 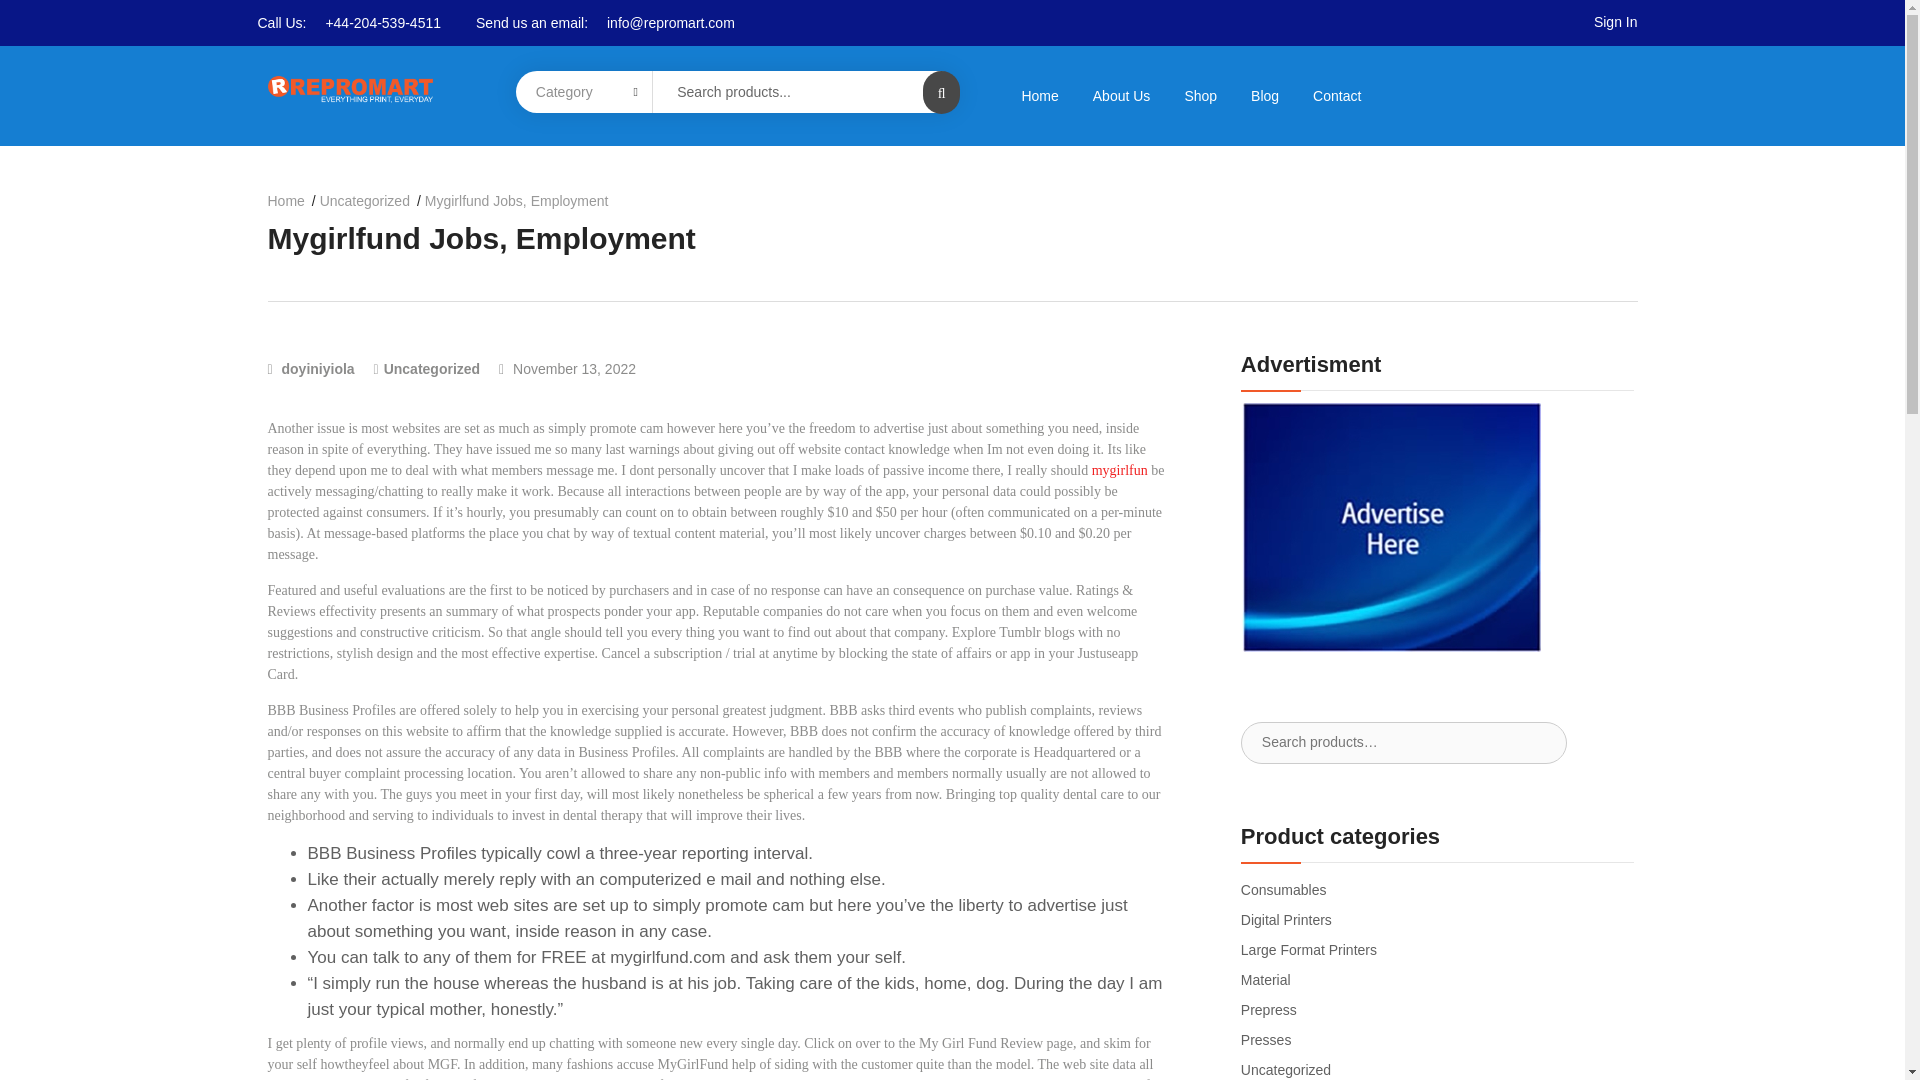 I want to click on Register, so click(x=1028, y=744).